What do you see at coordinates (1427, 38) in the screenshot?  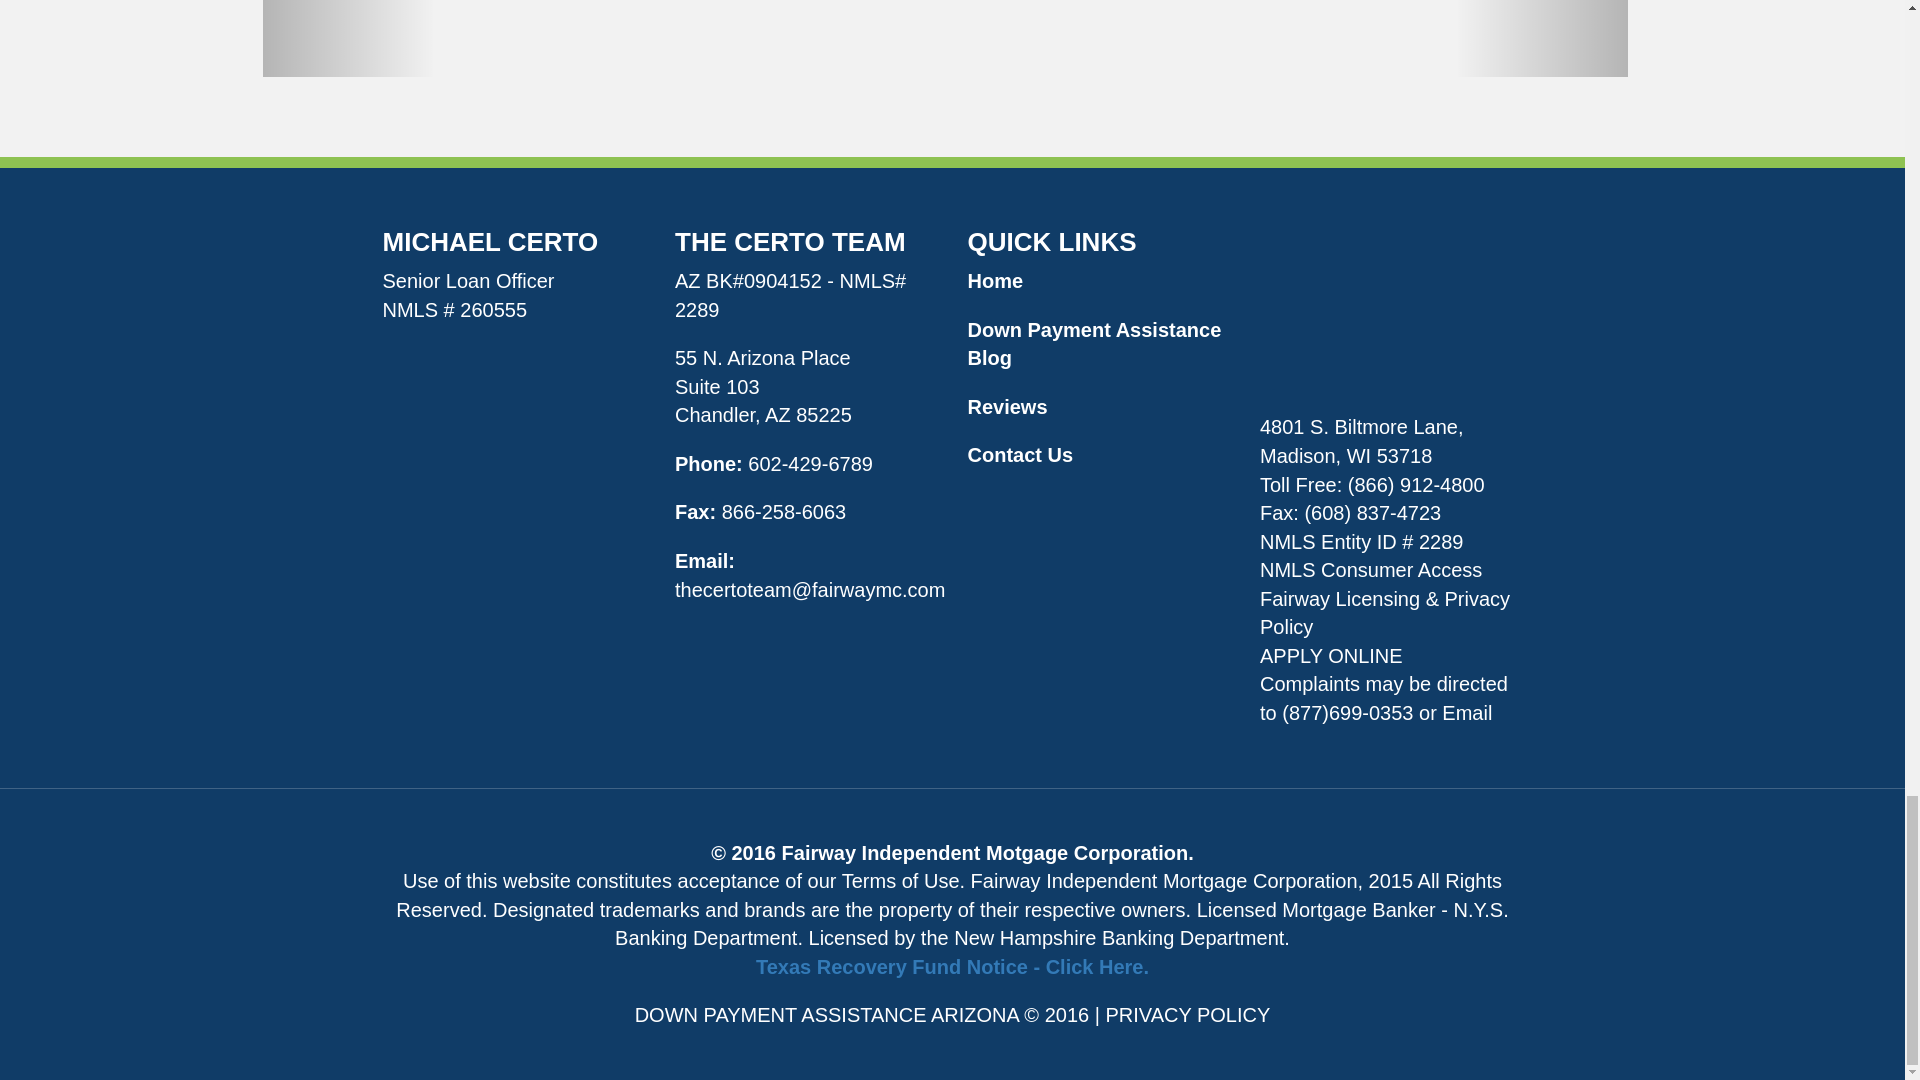 I see `Open Doors` at bounding box center [1427, 38].